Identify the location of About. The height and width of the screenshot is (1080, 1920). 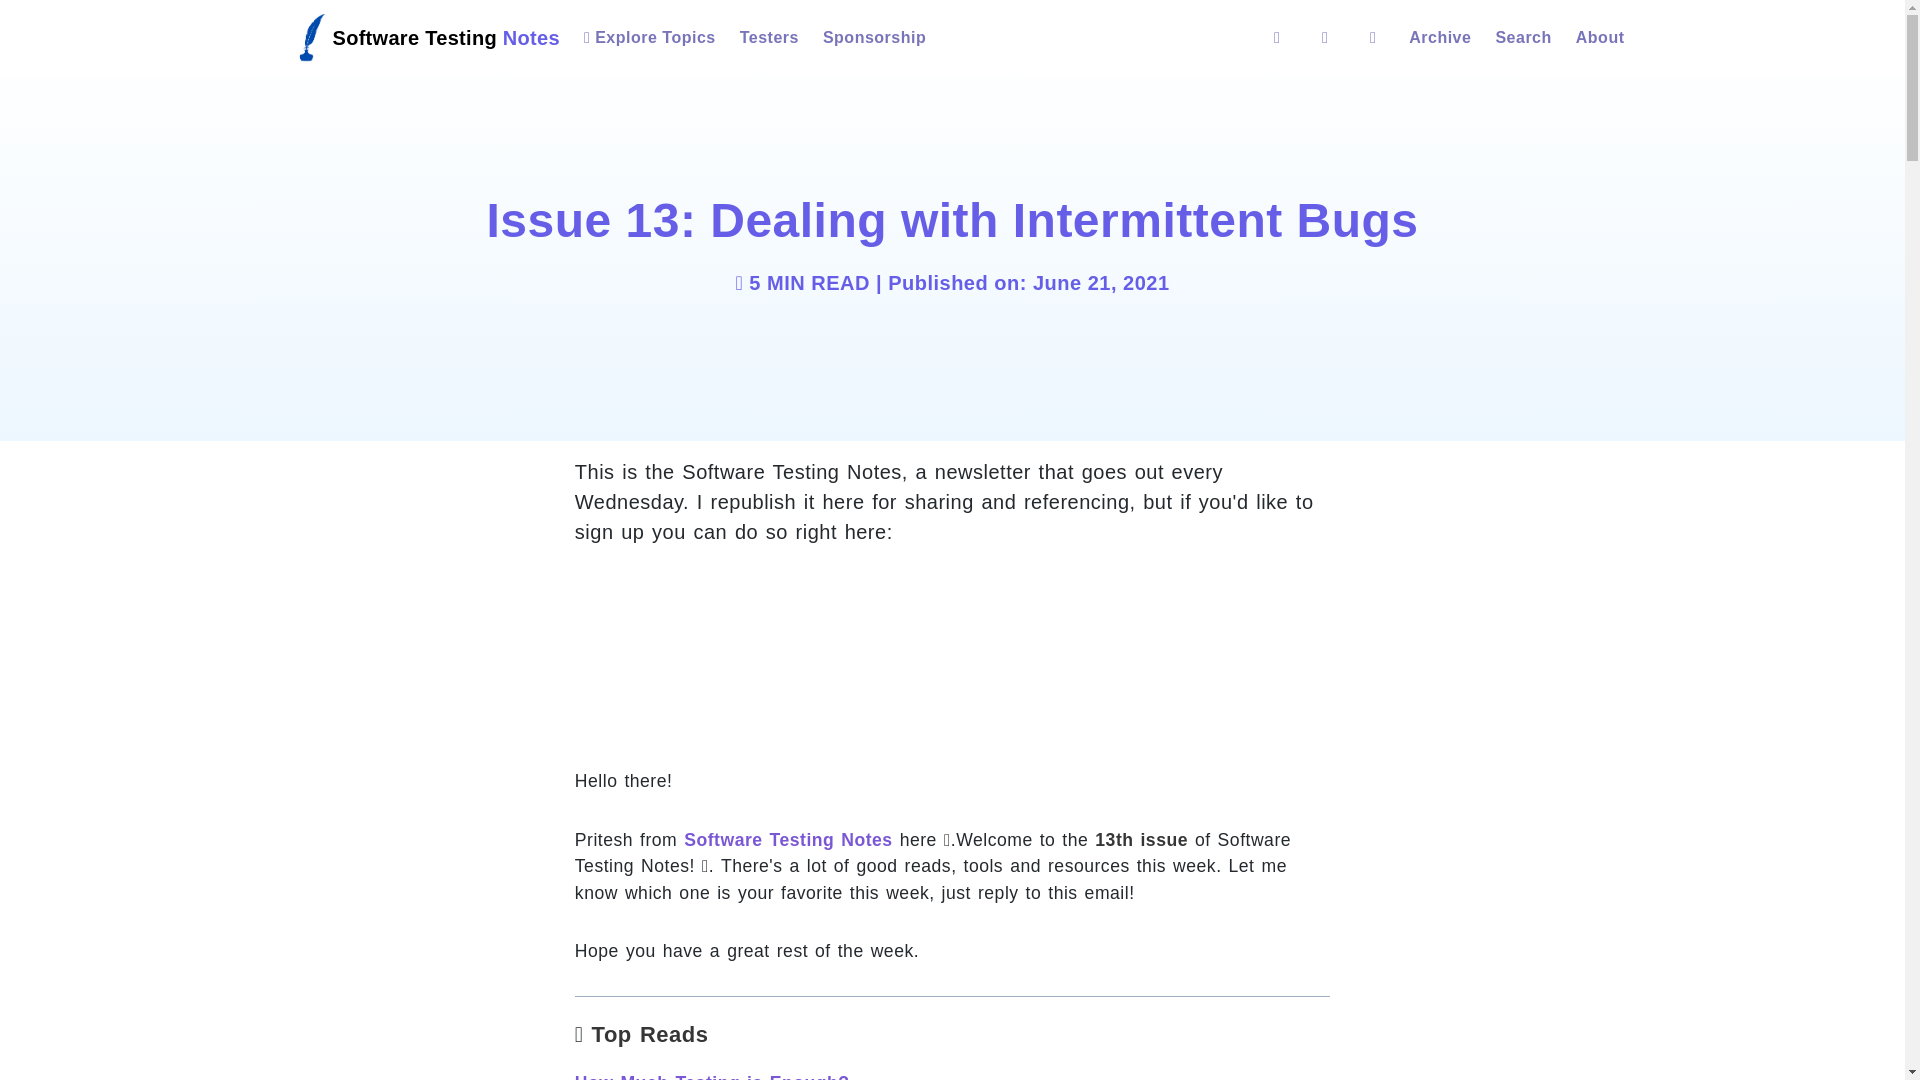
(1600, 38).